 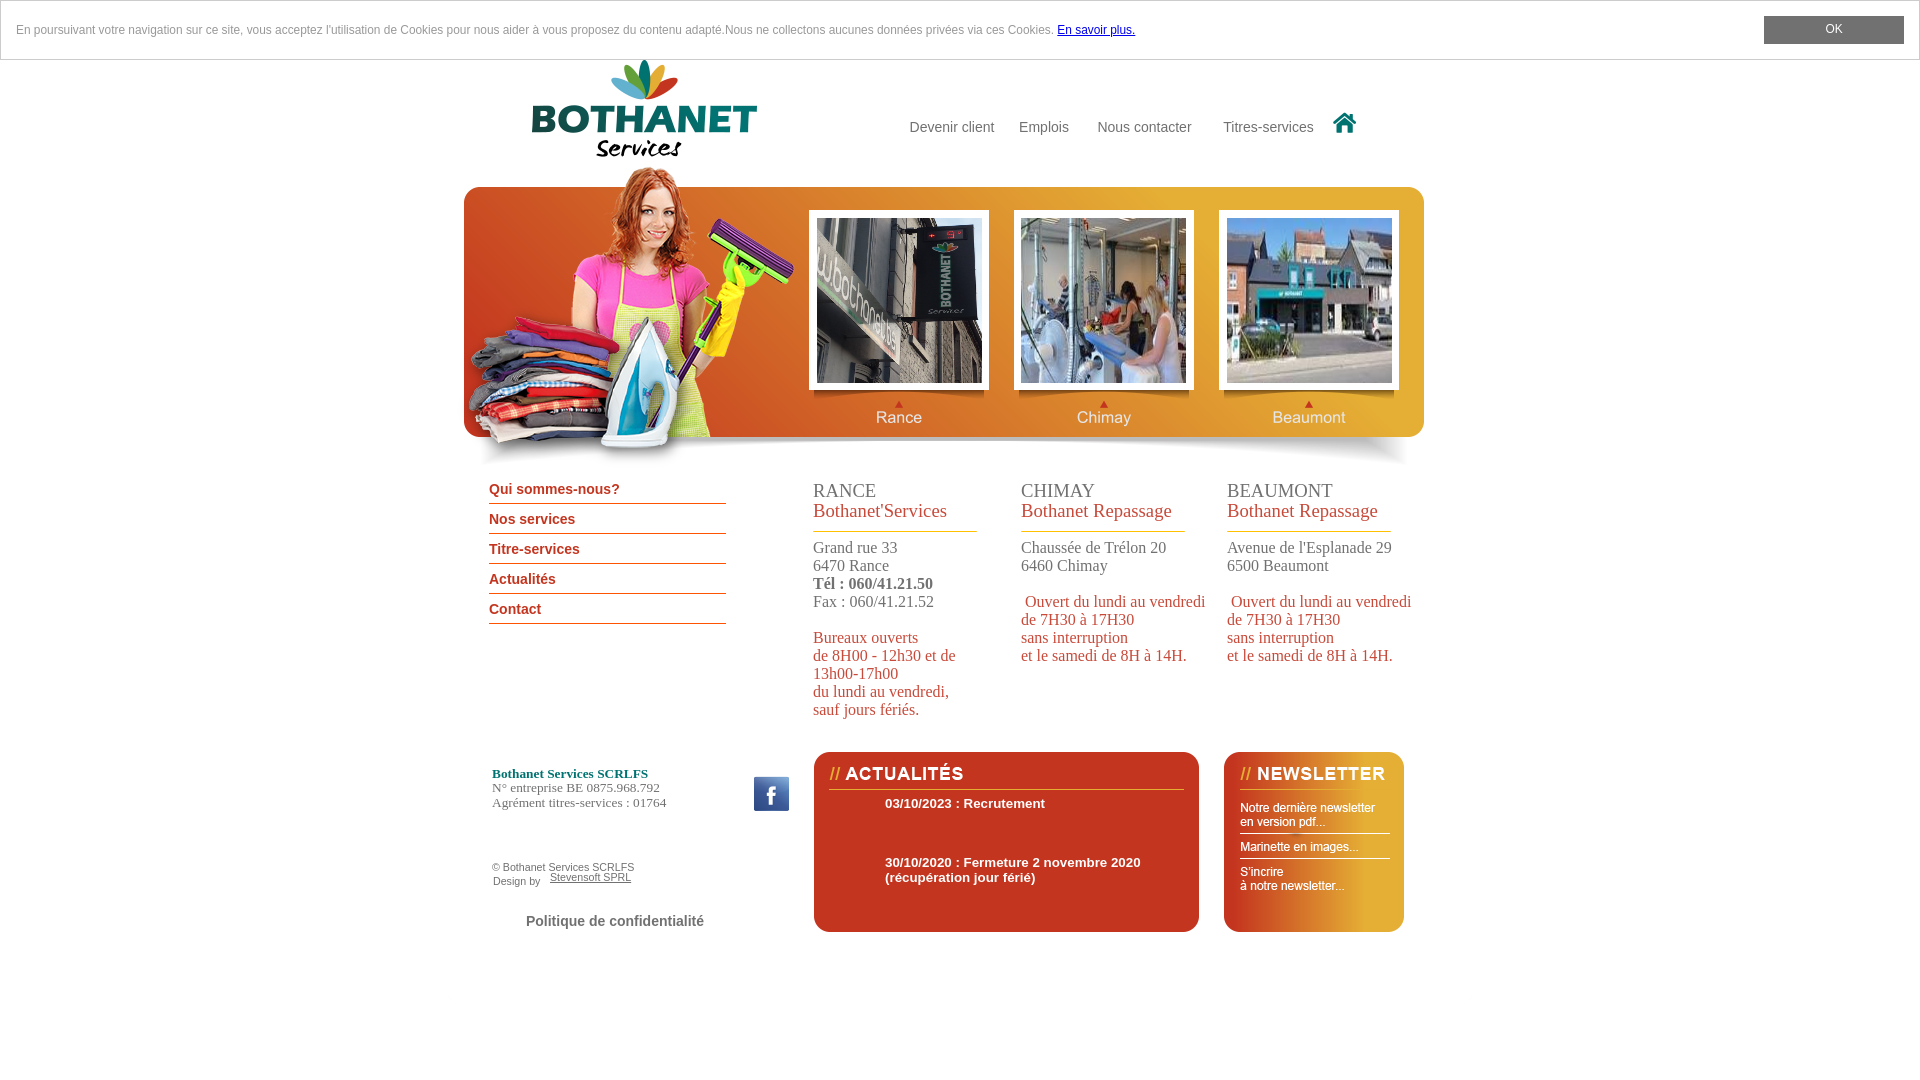 I want to click on Emplois, so click(x=1044, y=127).